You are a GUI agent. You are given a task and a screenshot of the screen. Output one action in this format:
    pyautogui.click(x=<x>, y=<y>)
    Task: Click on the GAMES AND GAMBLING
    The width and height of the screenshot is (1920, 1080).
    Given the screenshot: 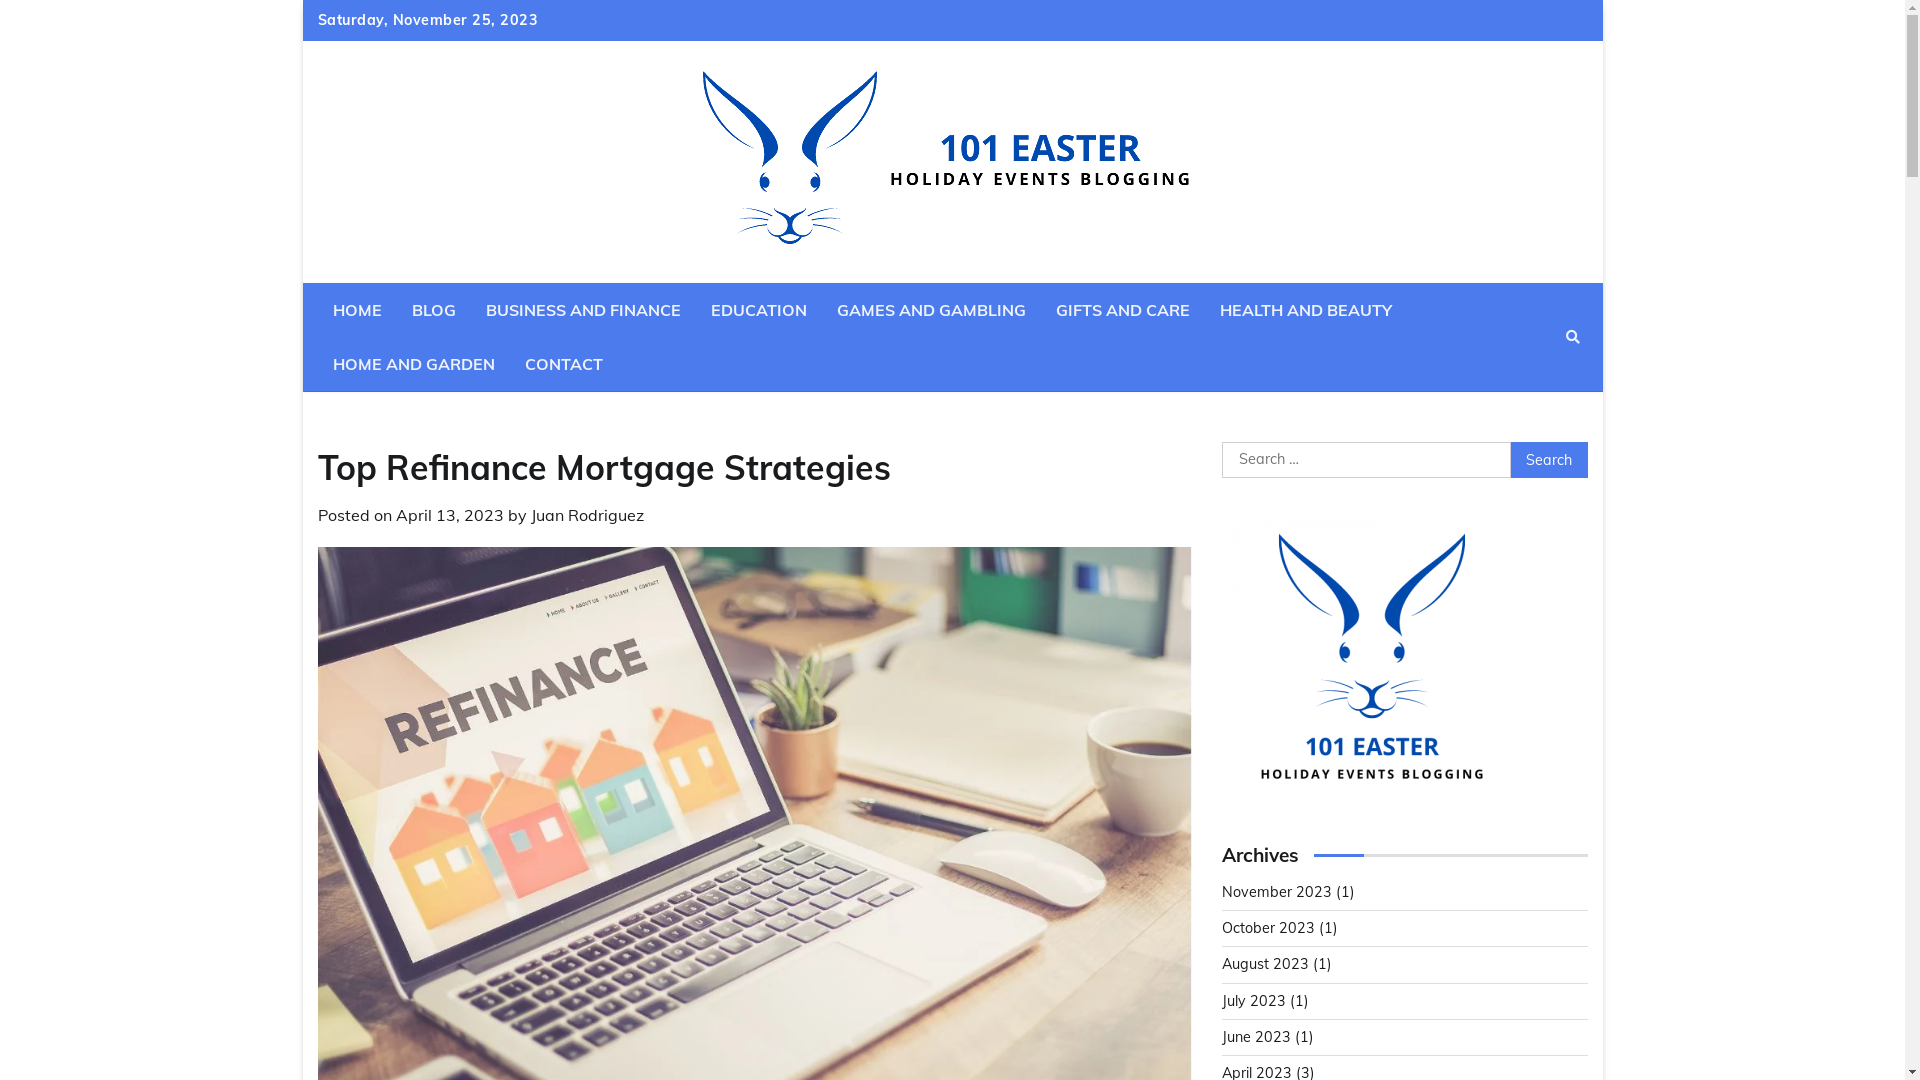 What is the action you would take?
    pyautogui.click(x=932, y=310)
    